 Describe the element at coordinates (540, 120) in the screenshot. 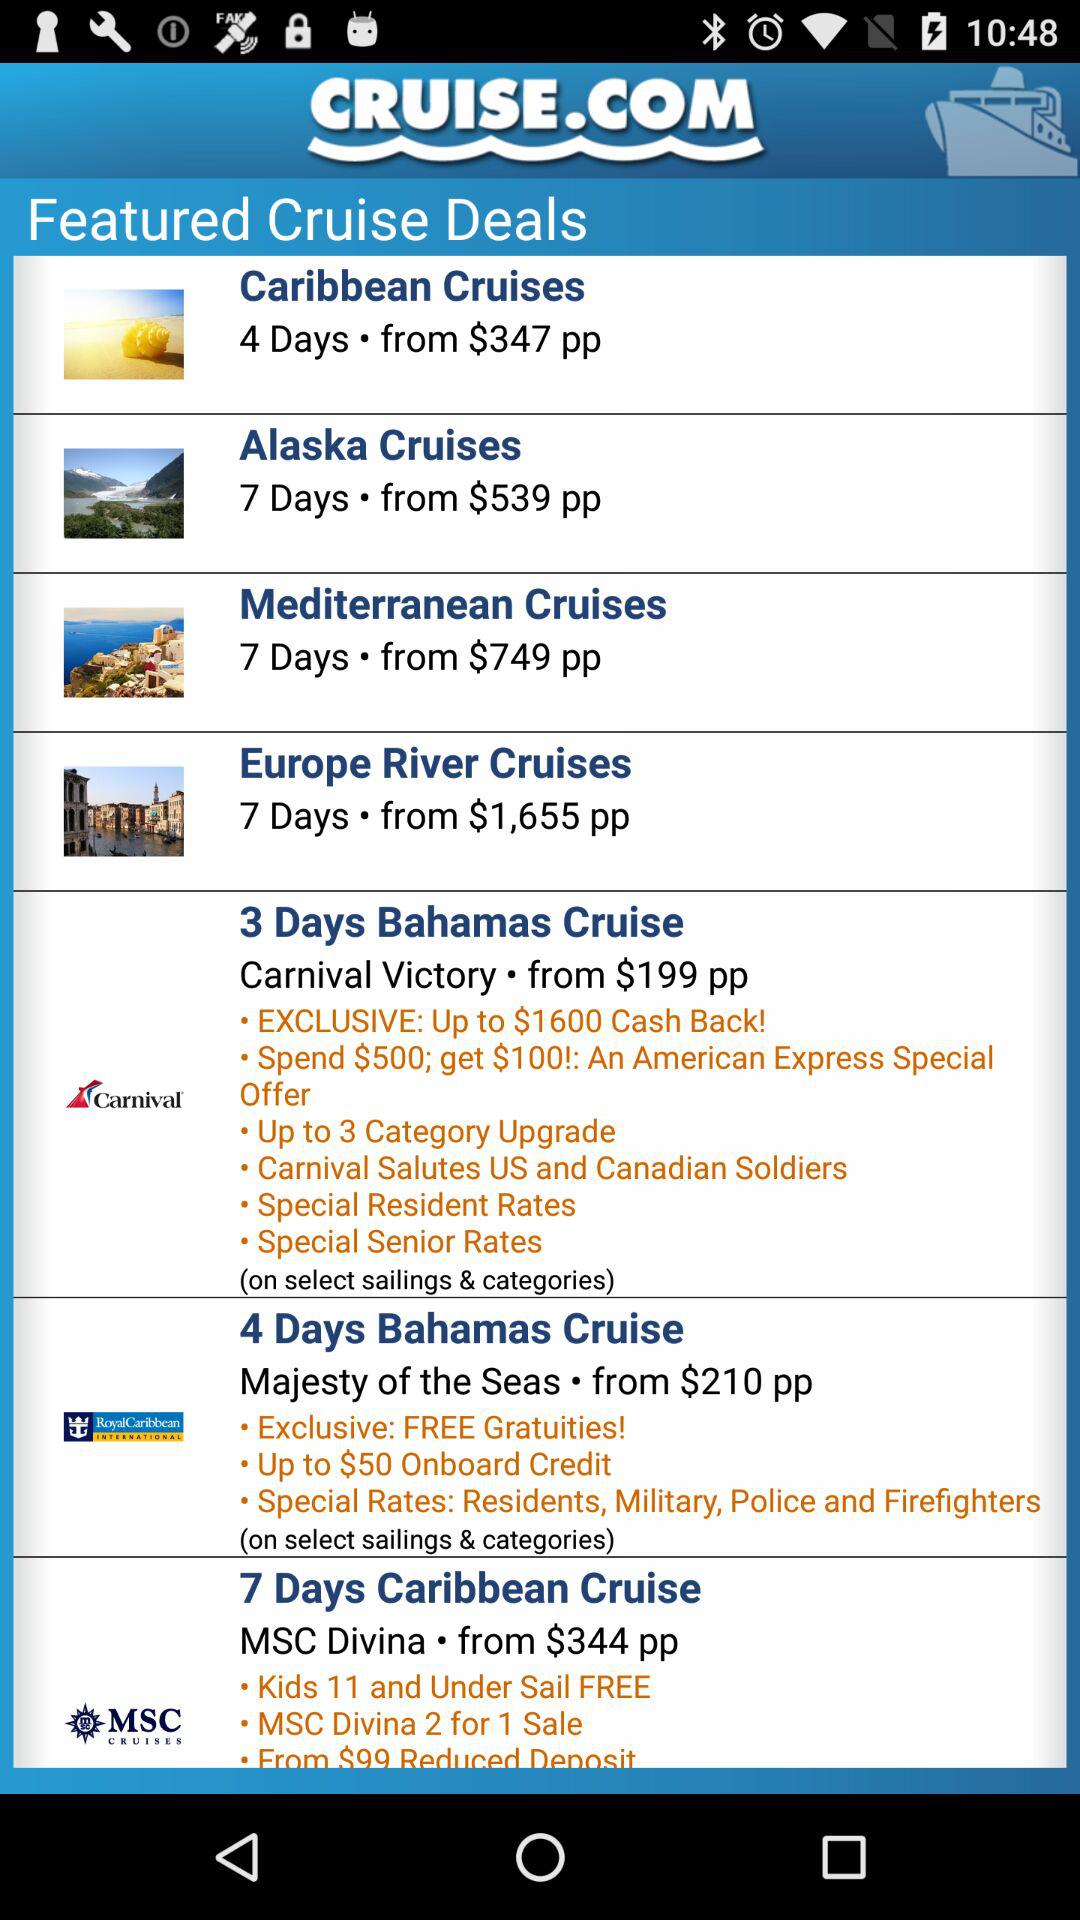

I see `turn on icon above the featured cruise deals item` at that location.